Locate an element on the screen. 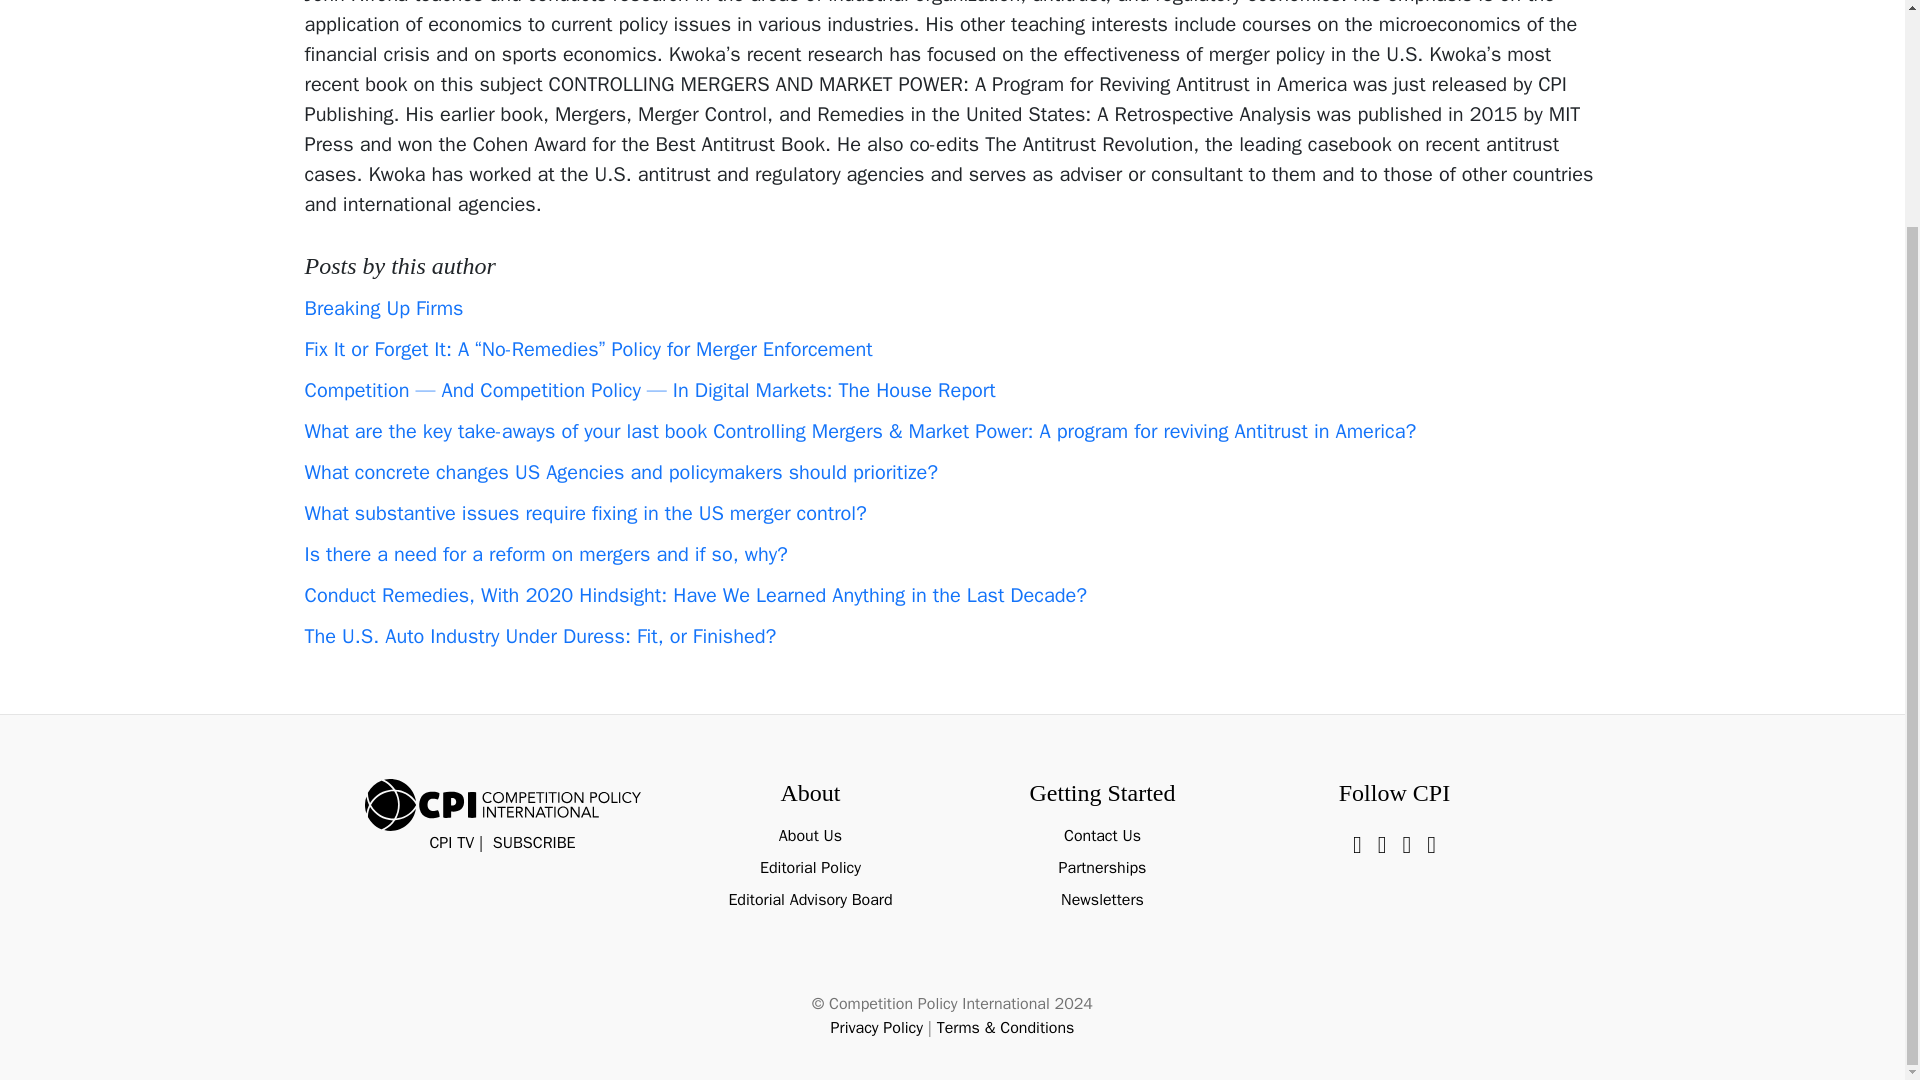 The image size is (1920, 1080). The U.S. Auto Industry Under Duress: Fit, or Finished? is located at coordinates (539, 636).